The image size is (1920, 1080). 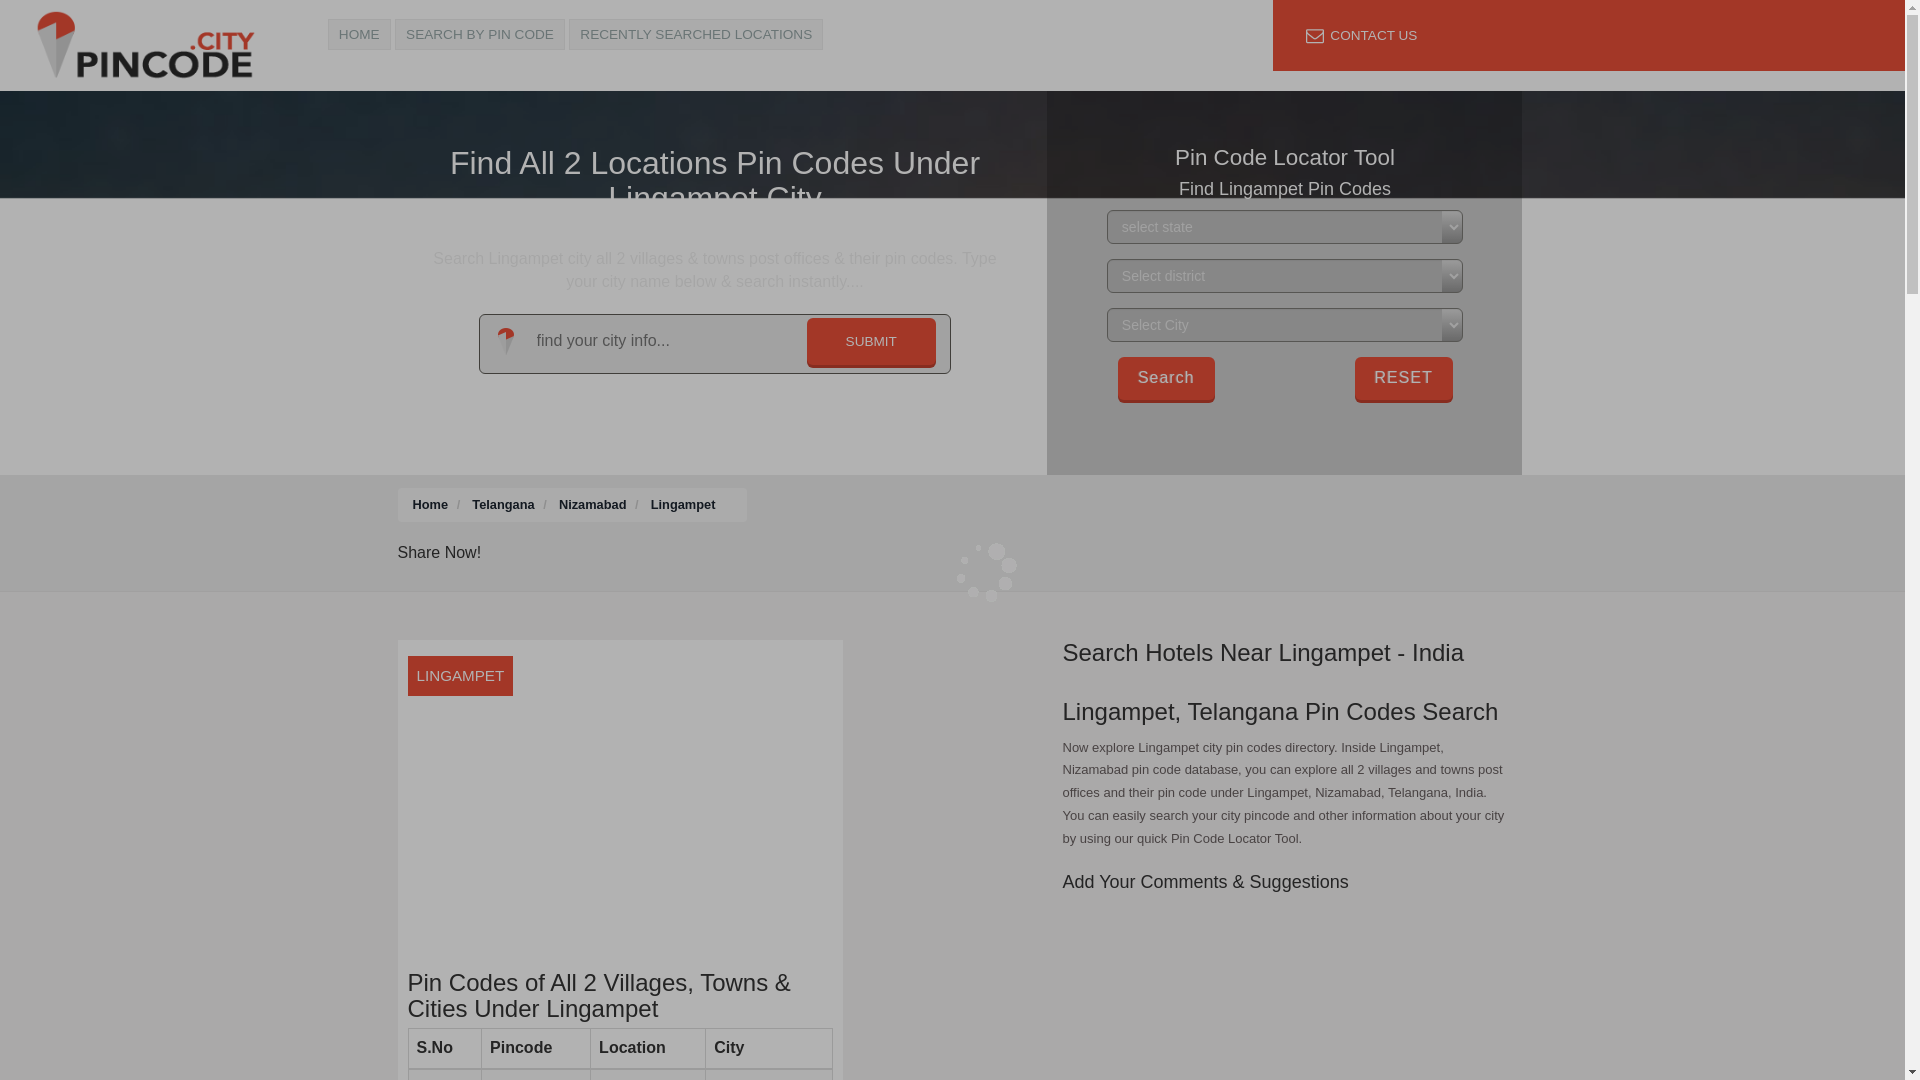 What do you see at coordinates (1404, 377) in the screenshot?
I see `RESET` at bounding box center [1404, 377].